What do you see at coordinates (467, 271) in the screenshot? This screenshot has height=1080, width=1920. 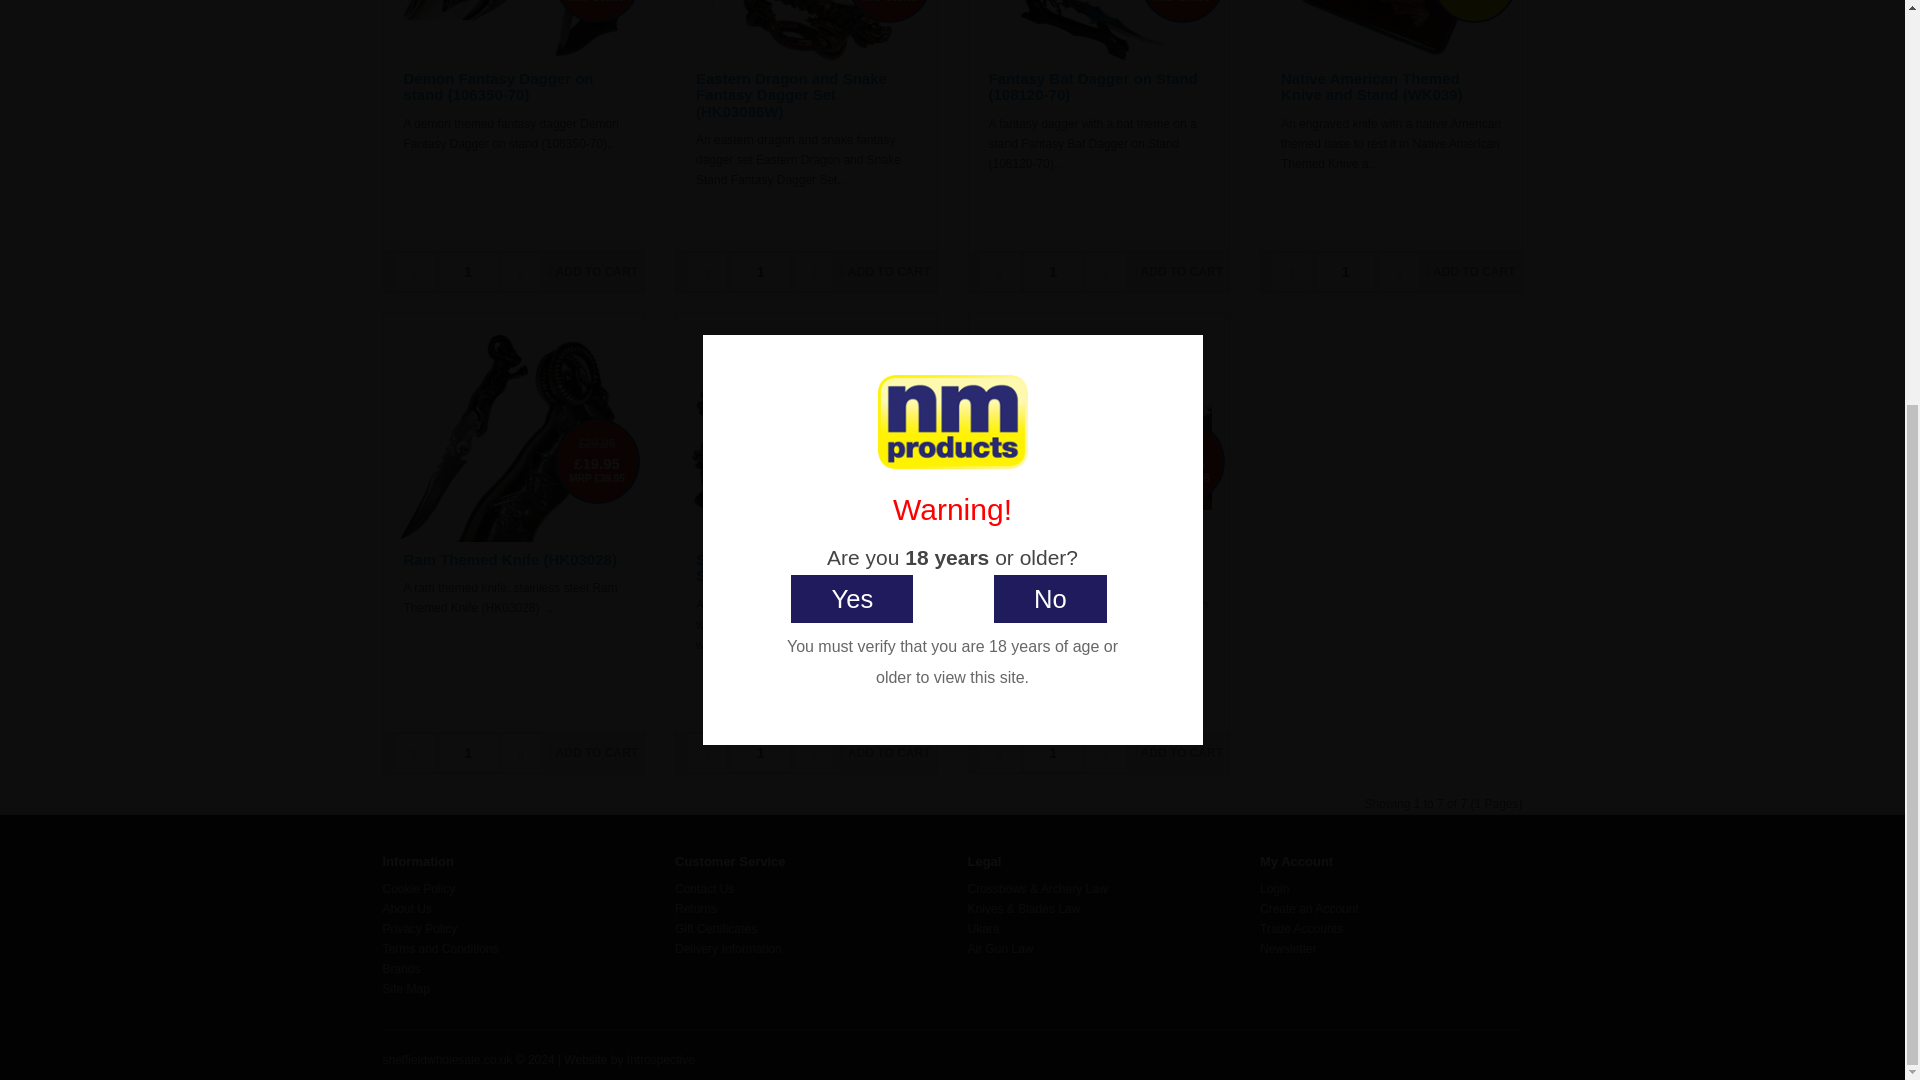 I see `1` at bounding box center [467, 271].